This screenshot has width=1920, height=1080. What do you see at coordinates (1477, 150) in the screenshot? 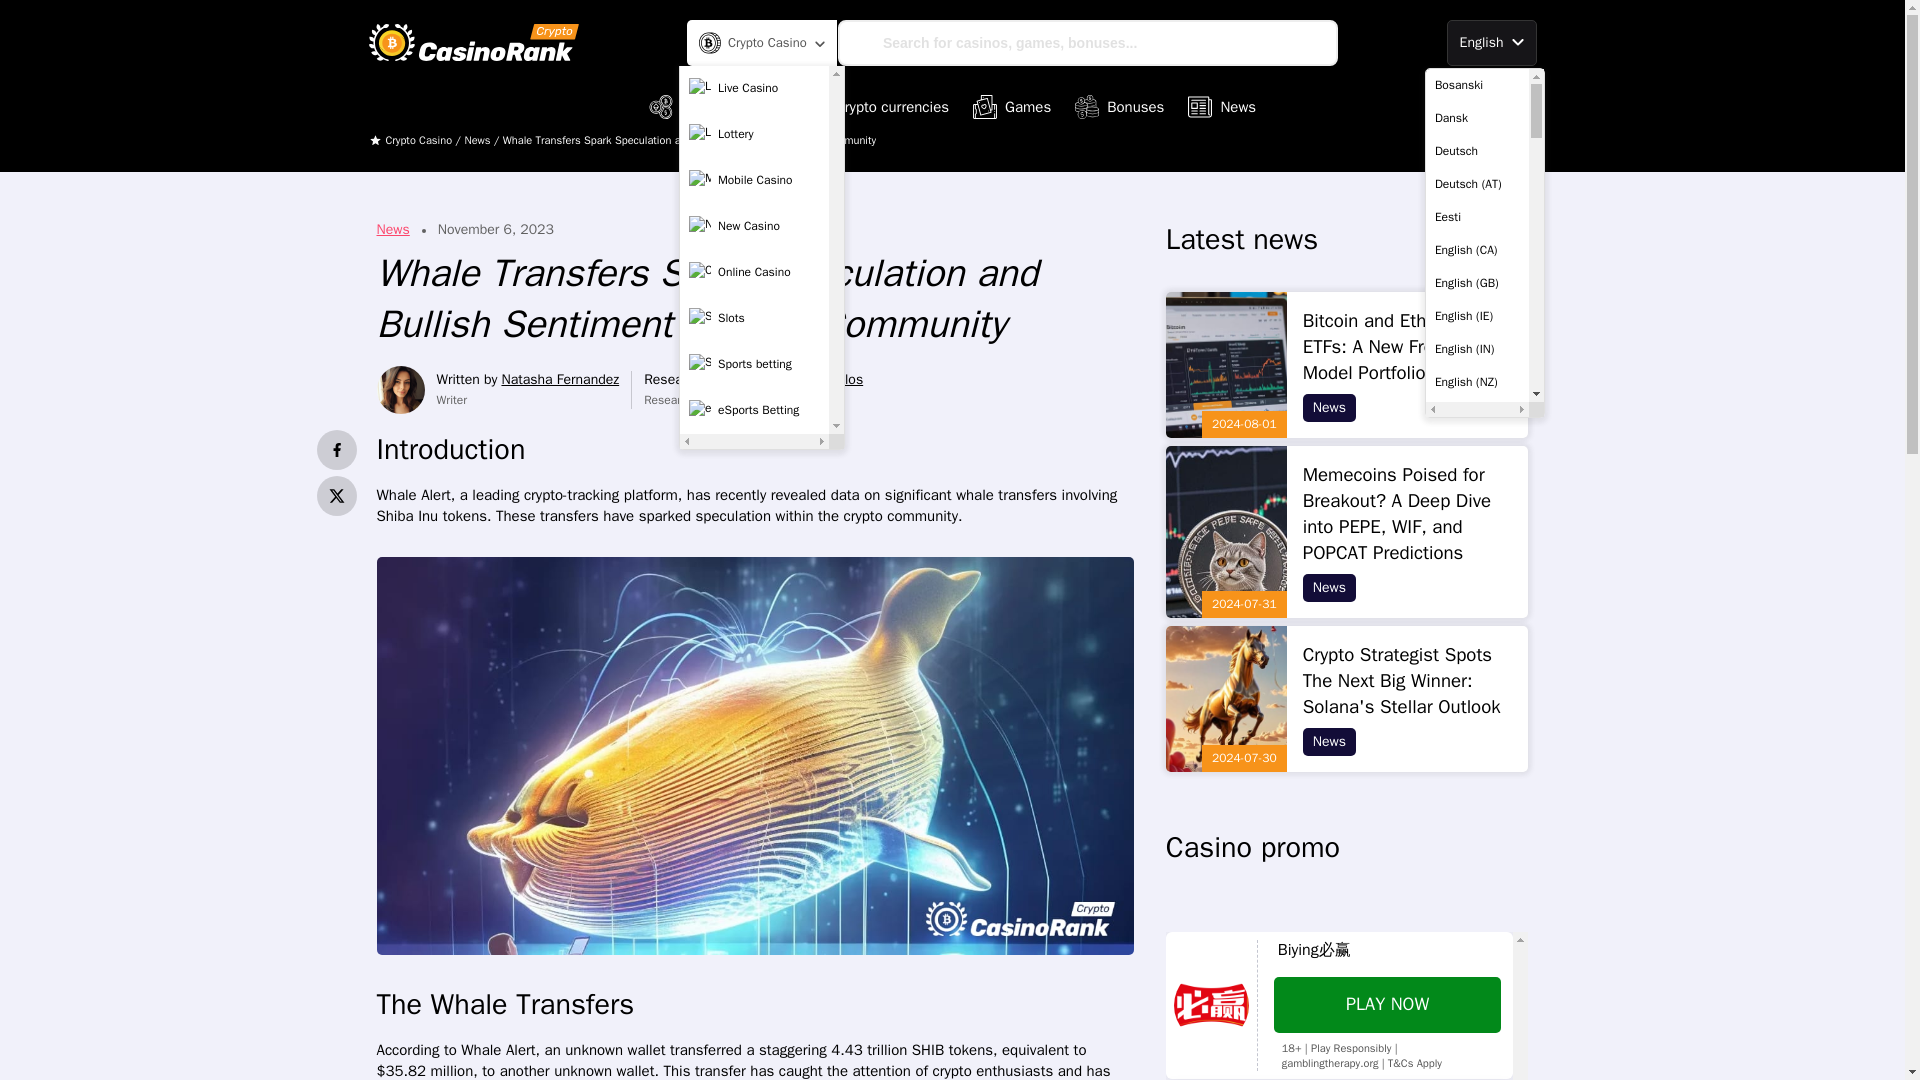
I see `Deutsch` at bounding box center [1477, 150].